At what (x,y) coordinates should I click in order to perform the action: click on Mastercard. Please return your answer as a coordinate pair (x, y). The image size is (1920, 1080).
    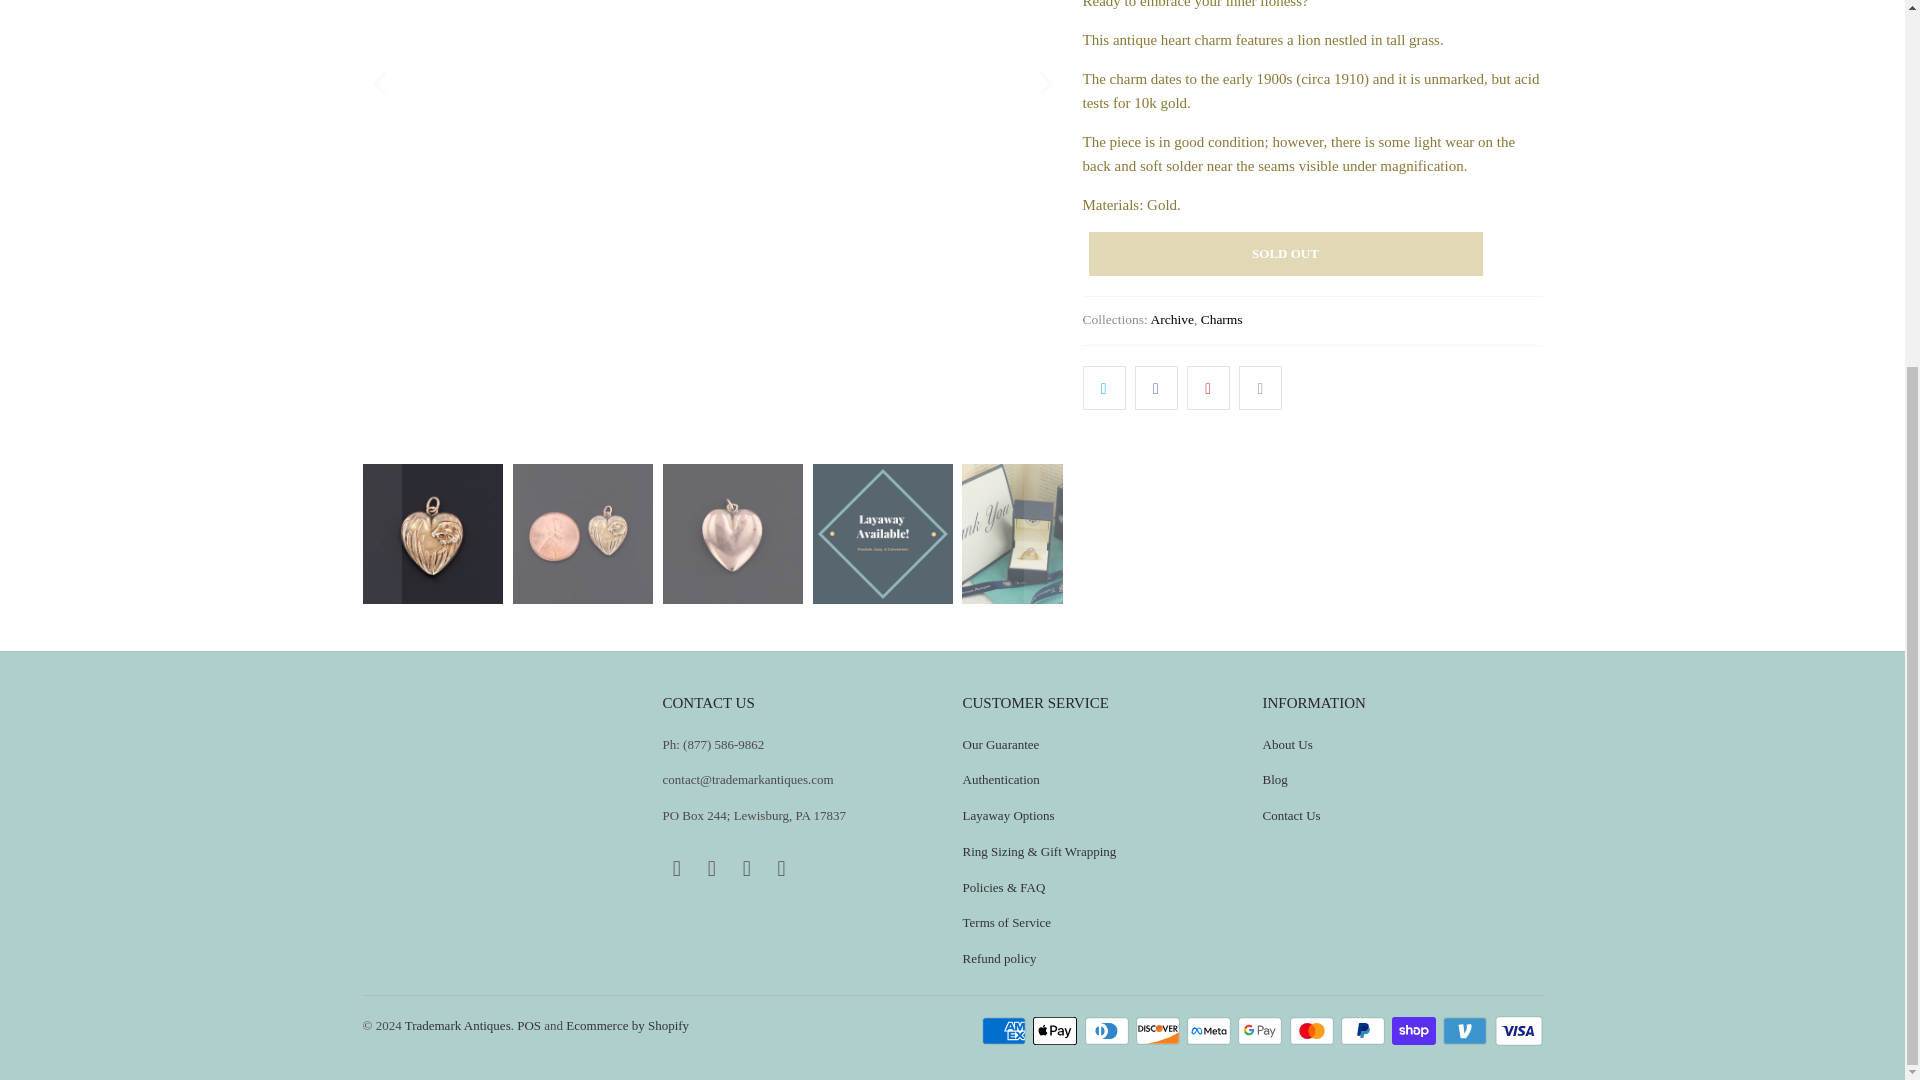
    Looking at the image, I should click on (1314, 1031).